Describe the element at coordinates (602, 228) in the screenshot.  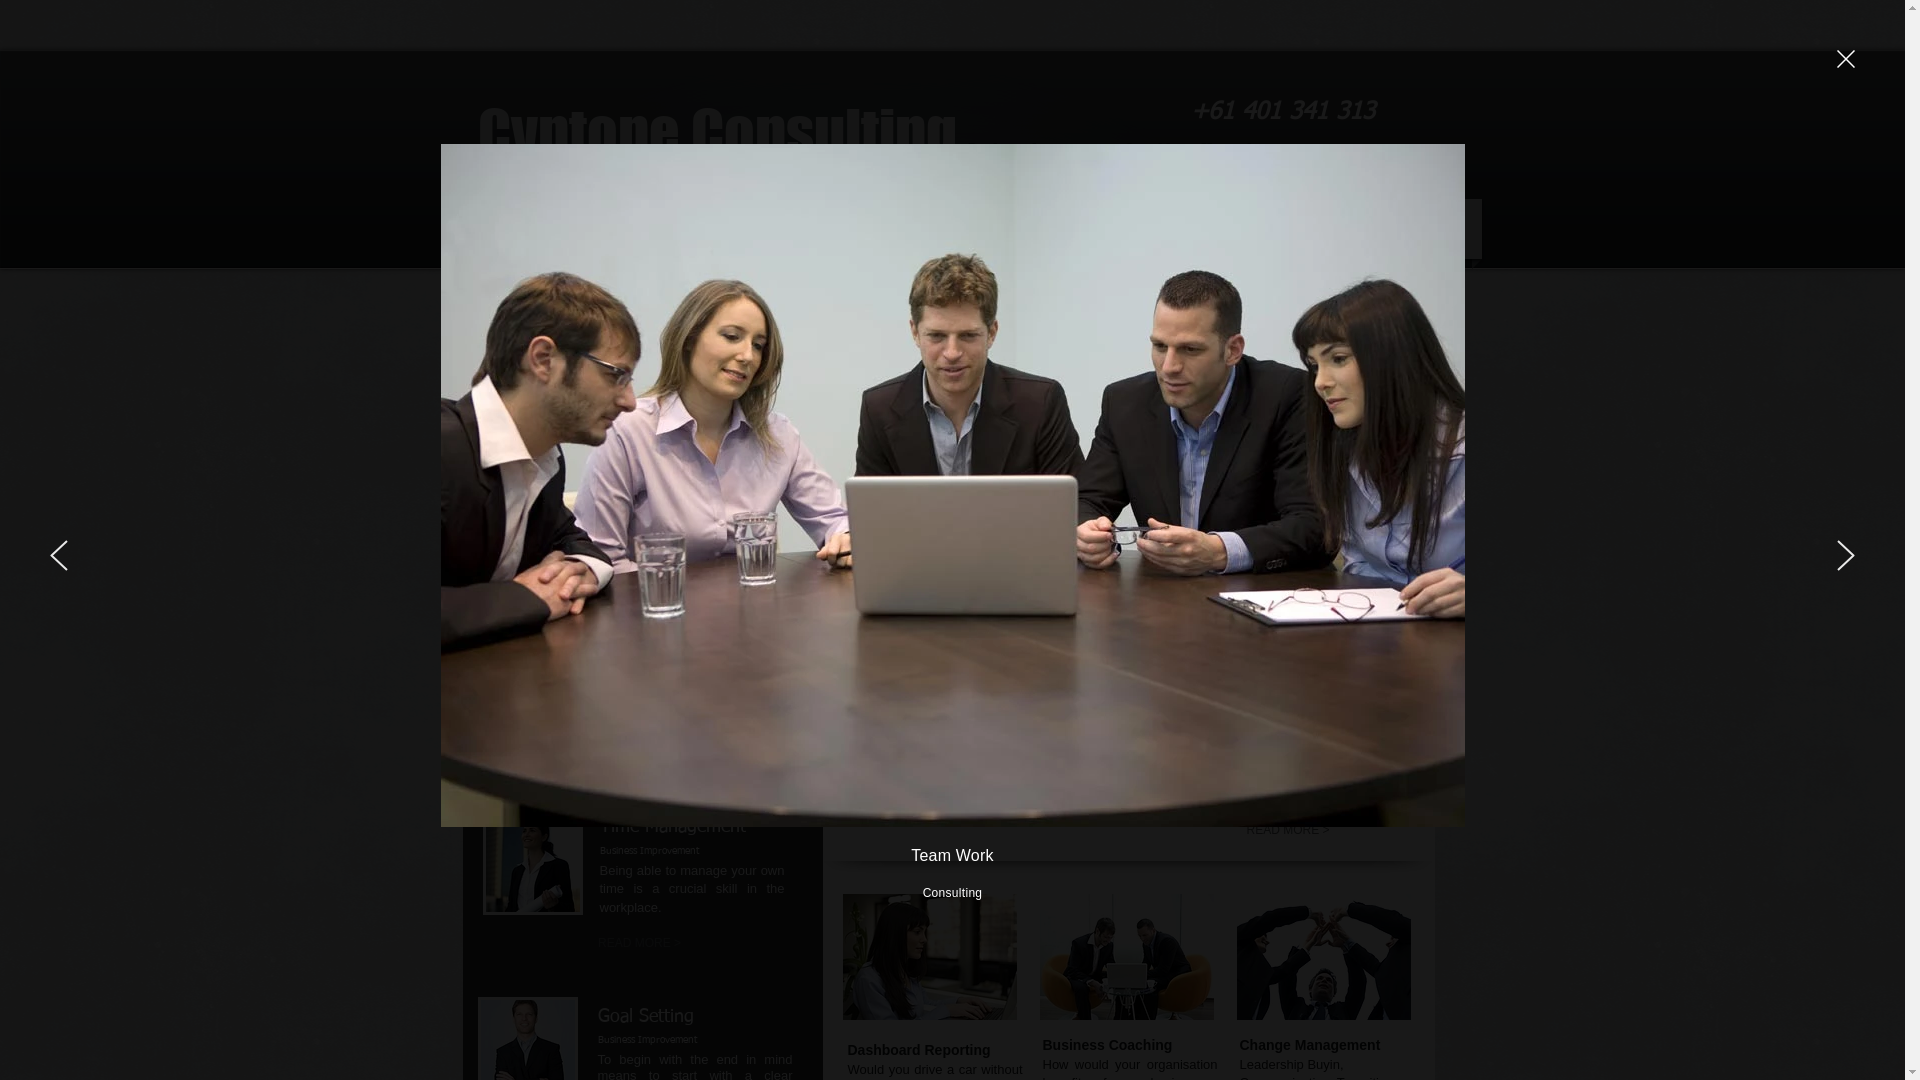
I see `Our Team` at that location.